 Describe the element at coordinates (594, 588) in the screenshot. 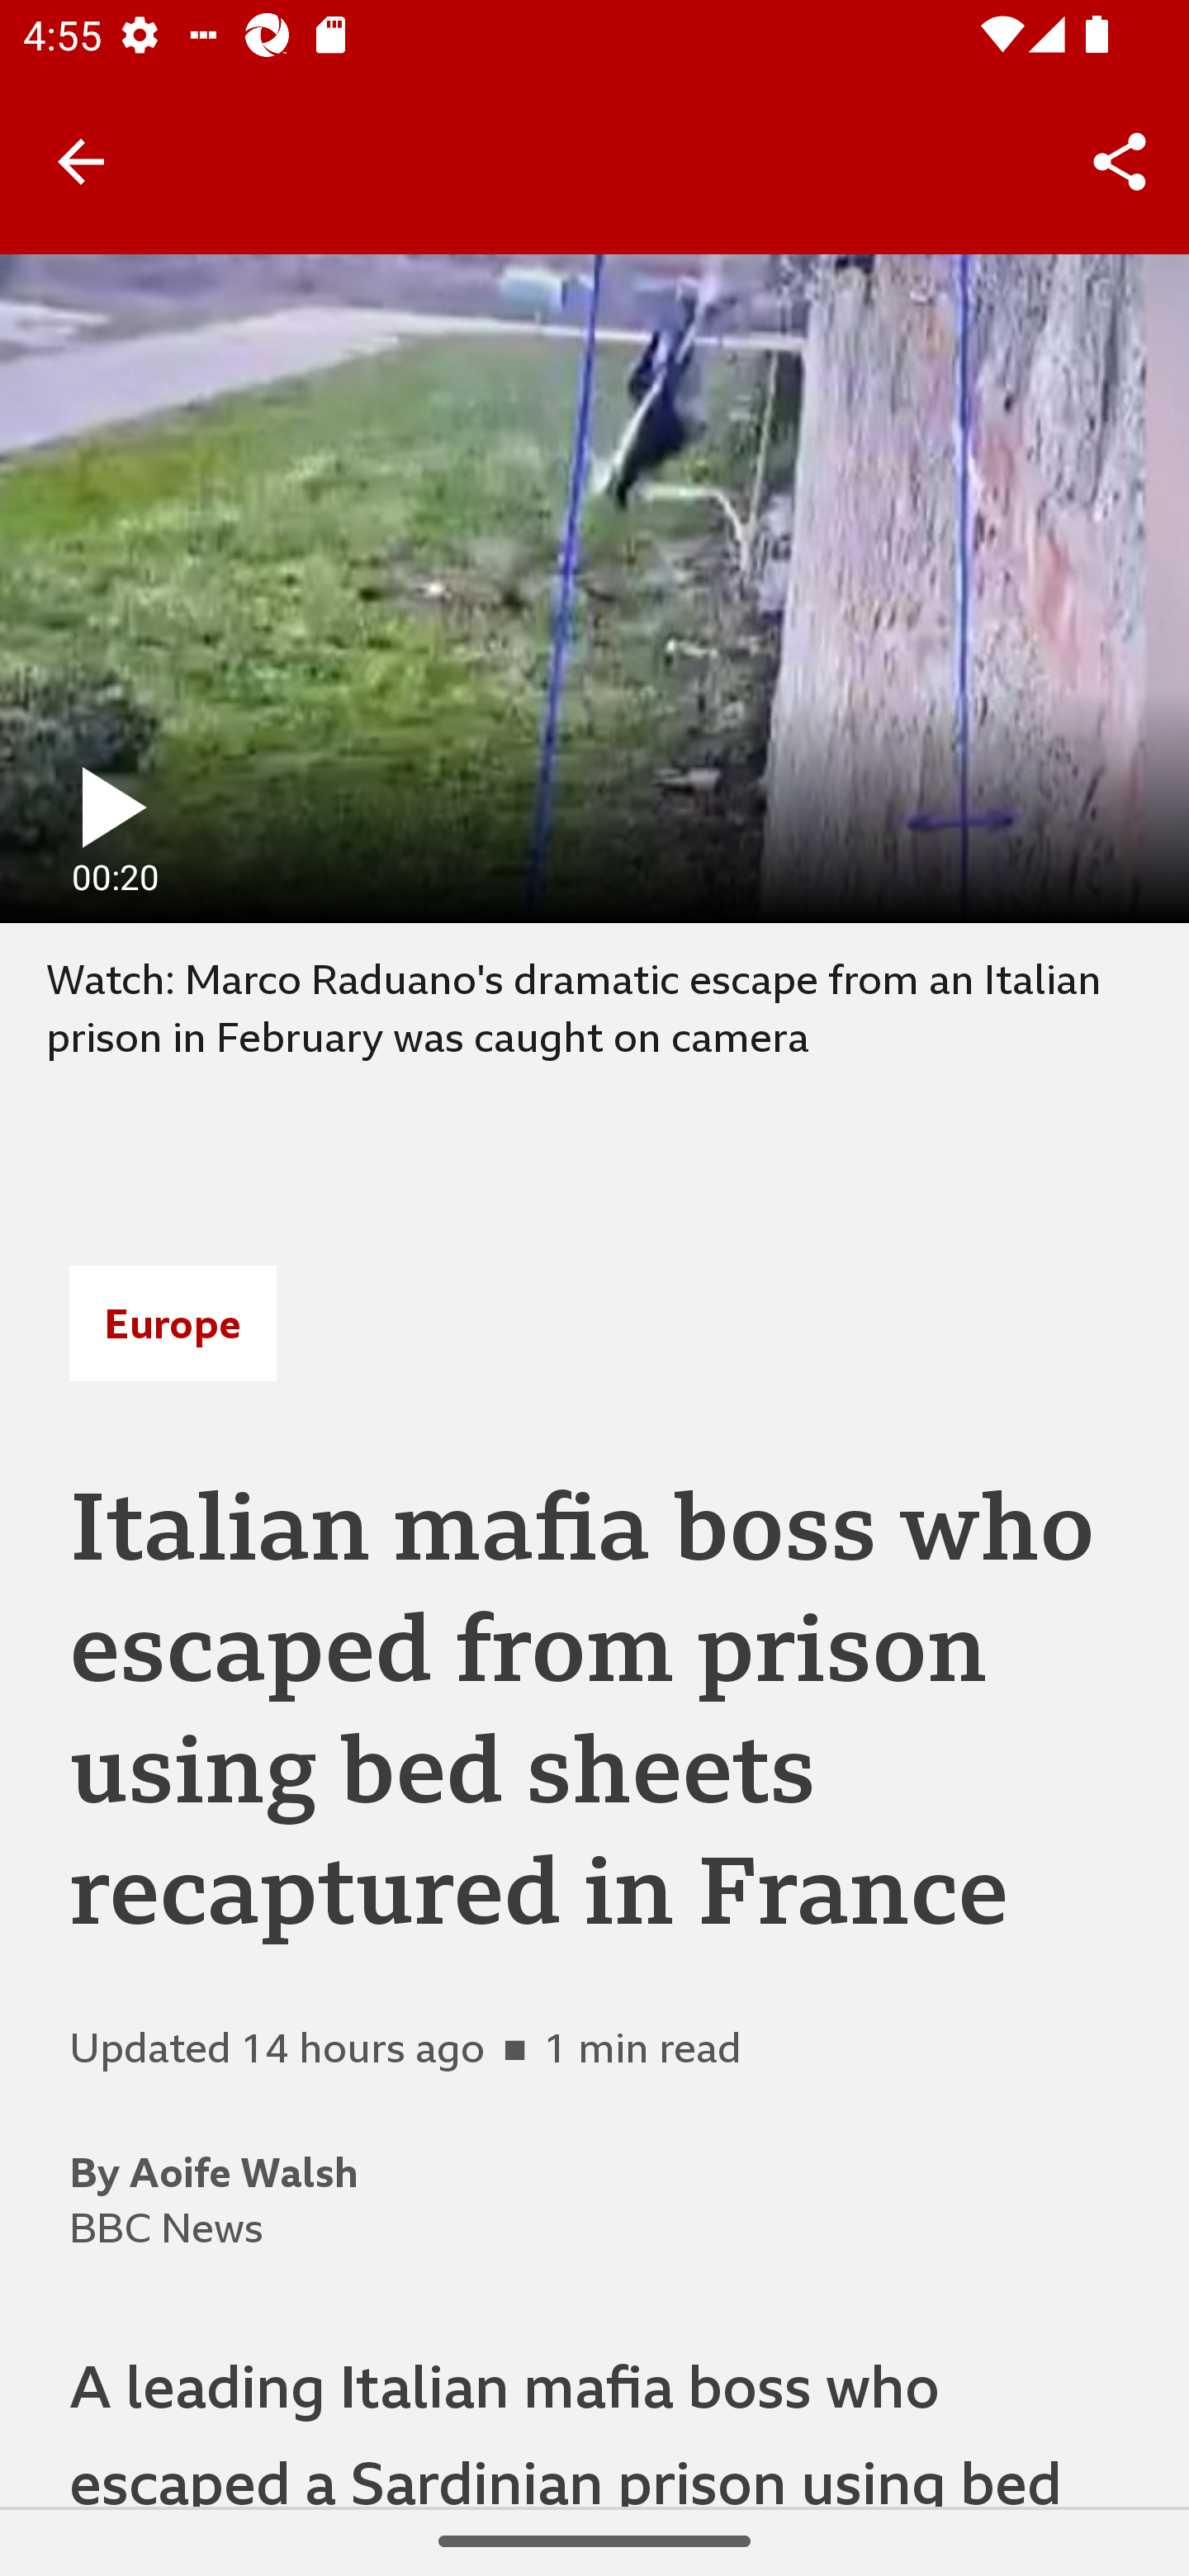

I see `play fullscreen 00:20 0 minutes, 20 seconds` at that location.